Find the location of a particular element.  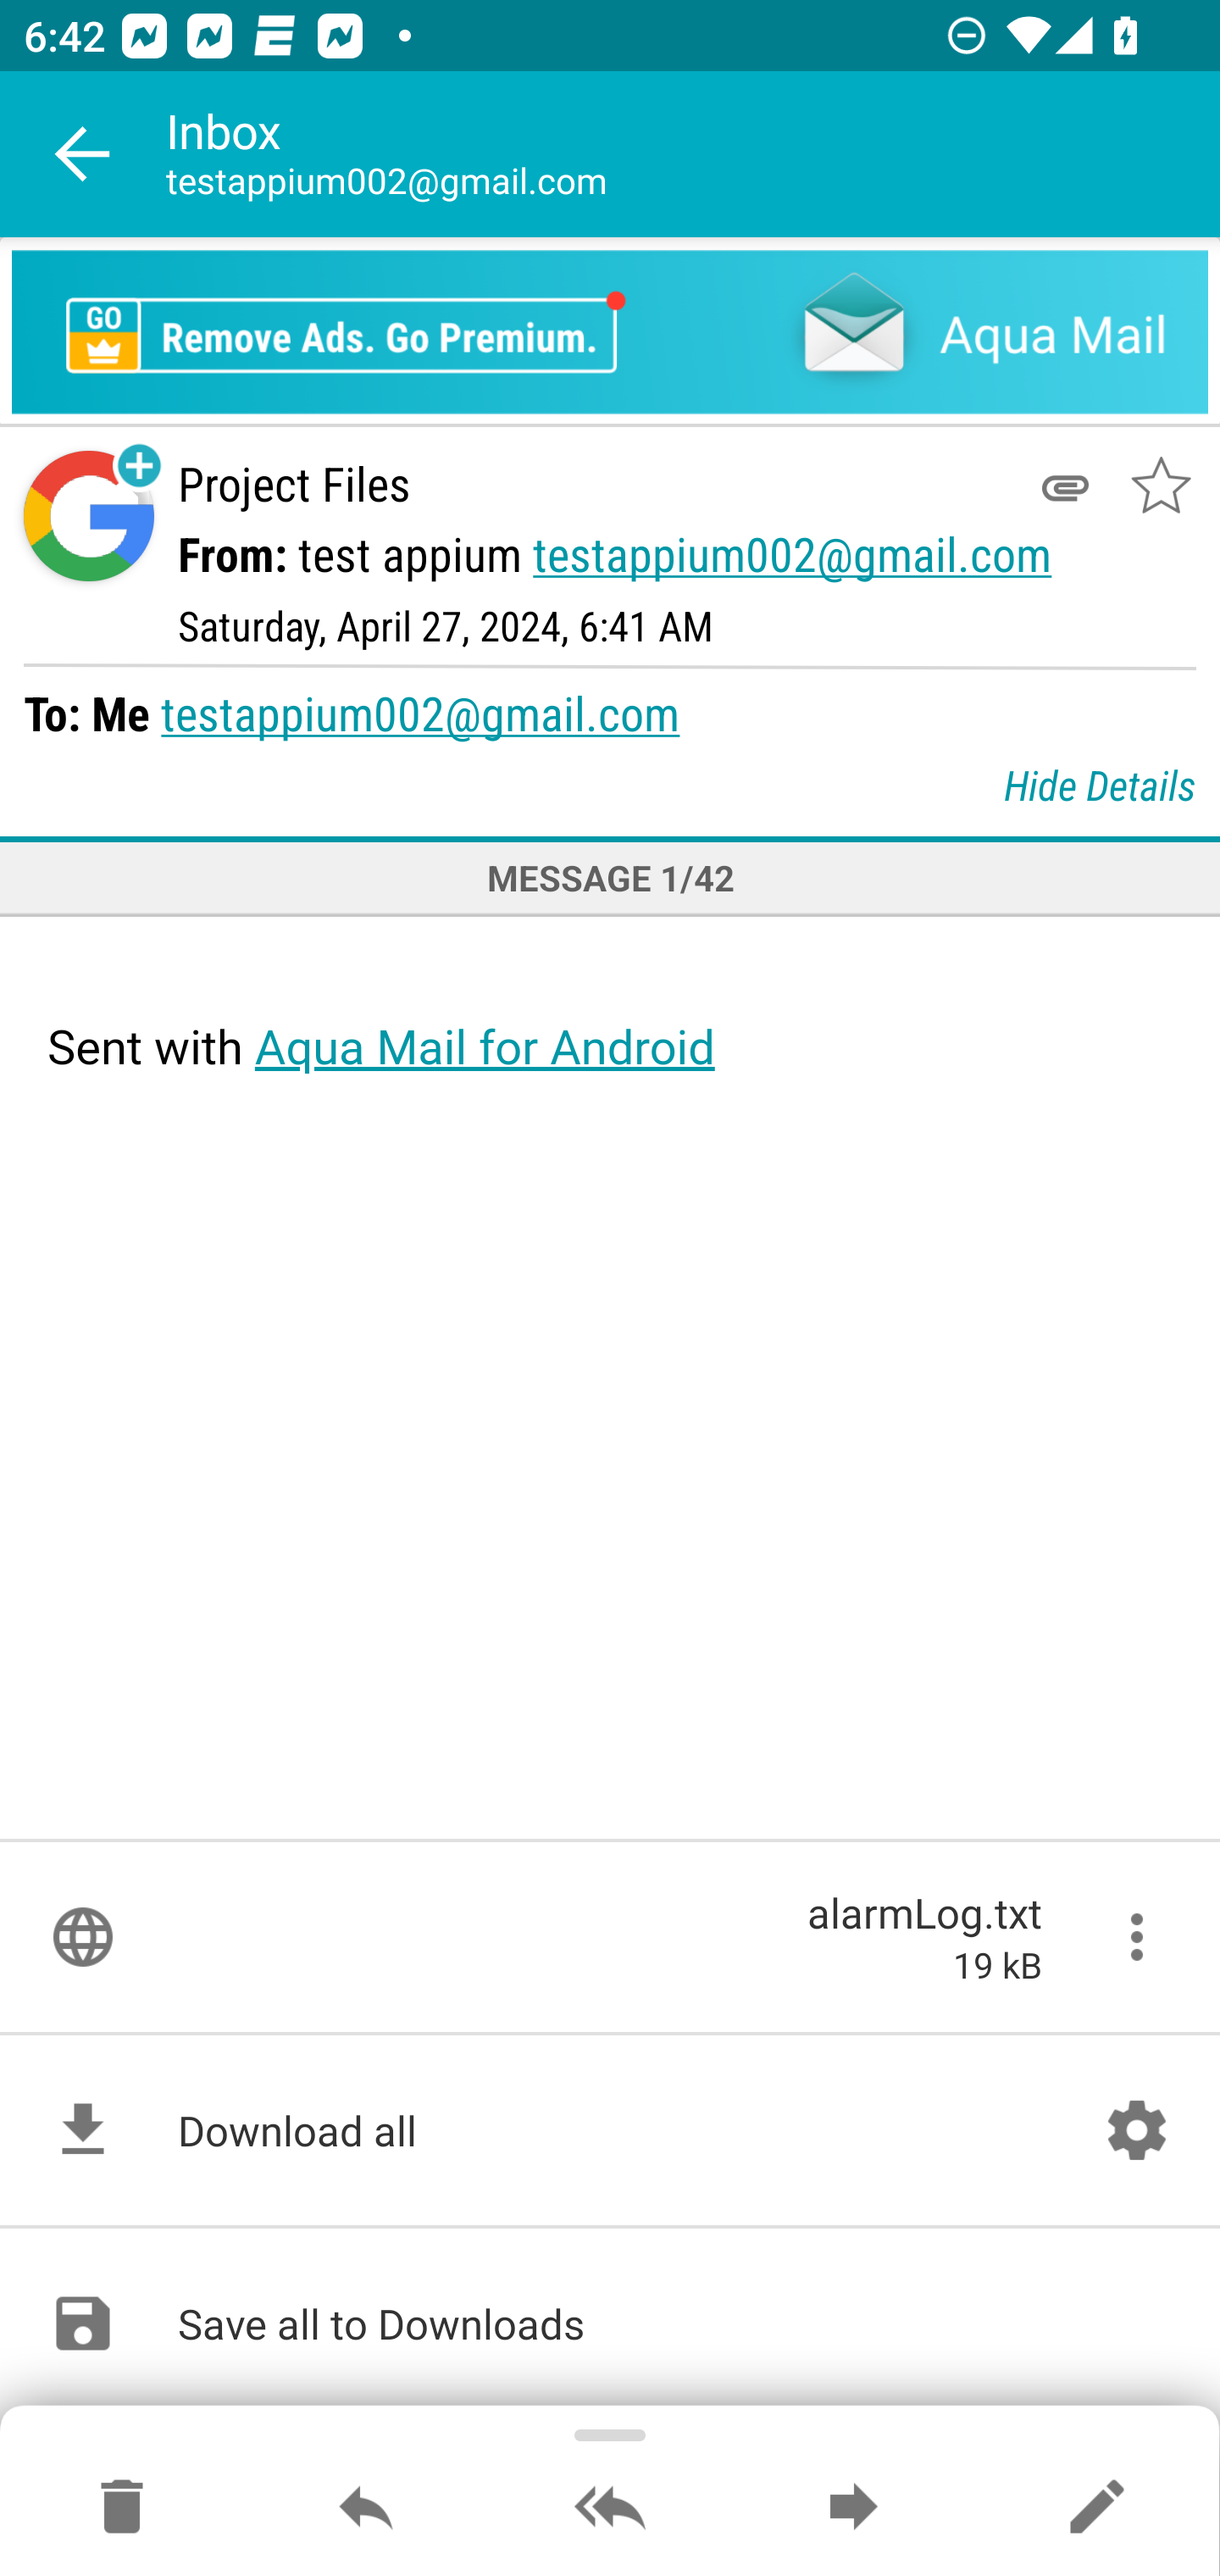

Sender contact button is located at coordinates (88, 517).